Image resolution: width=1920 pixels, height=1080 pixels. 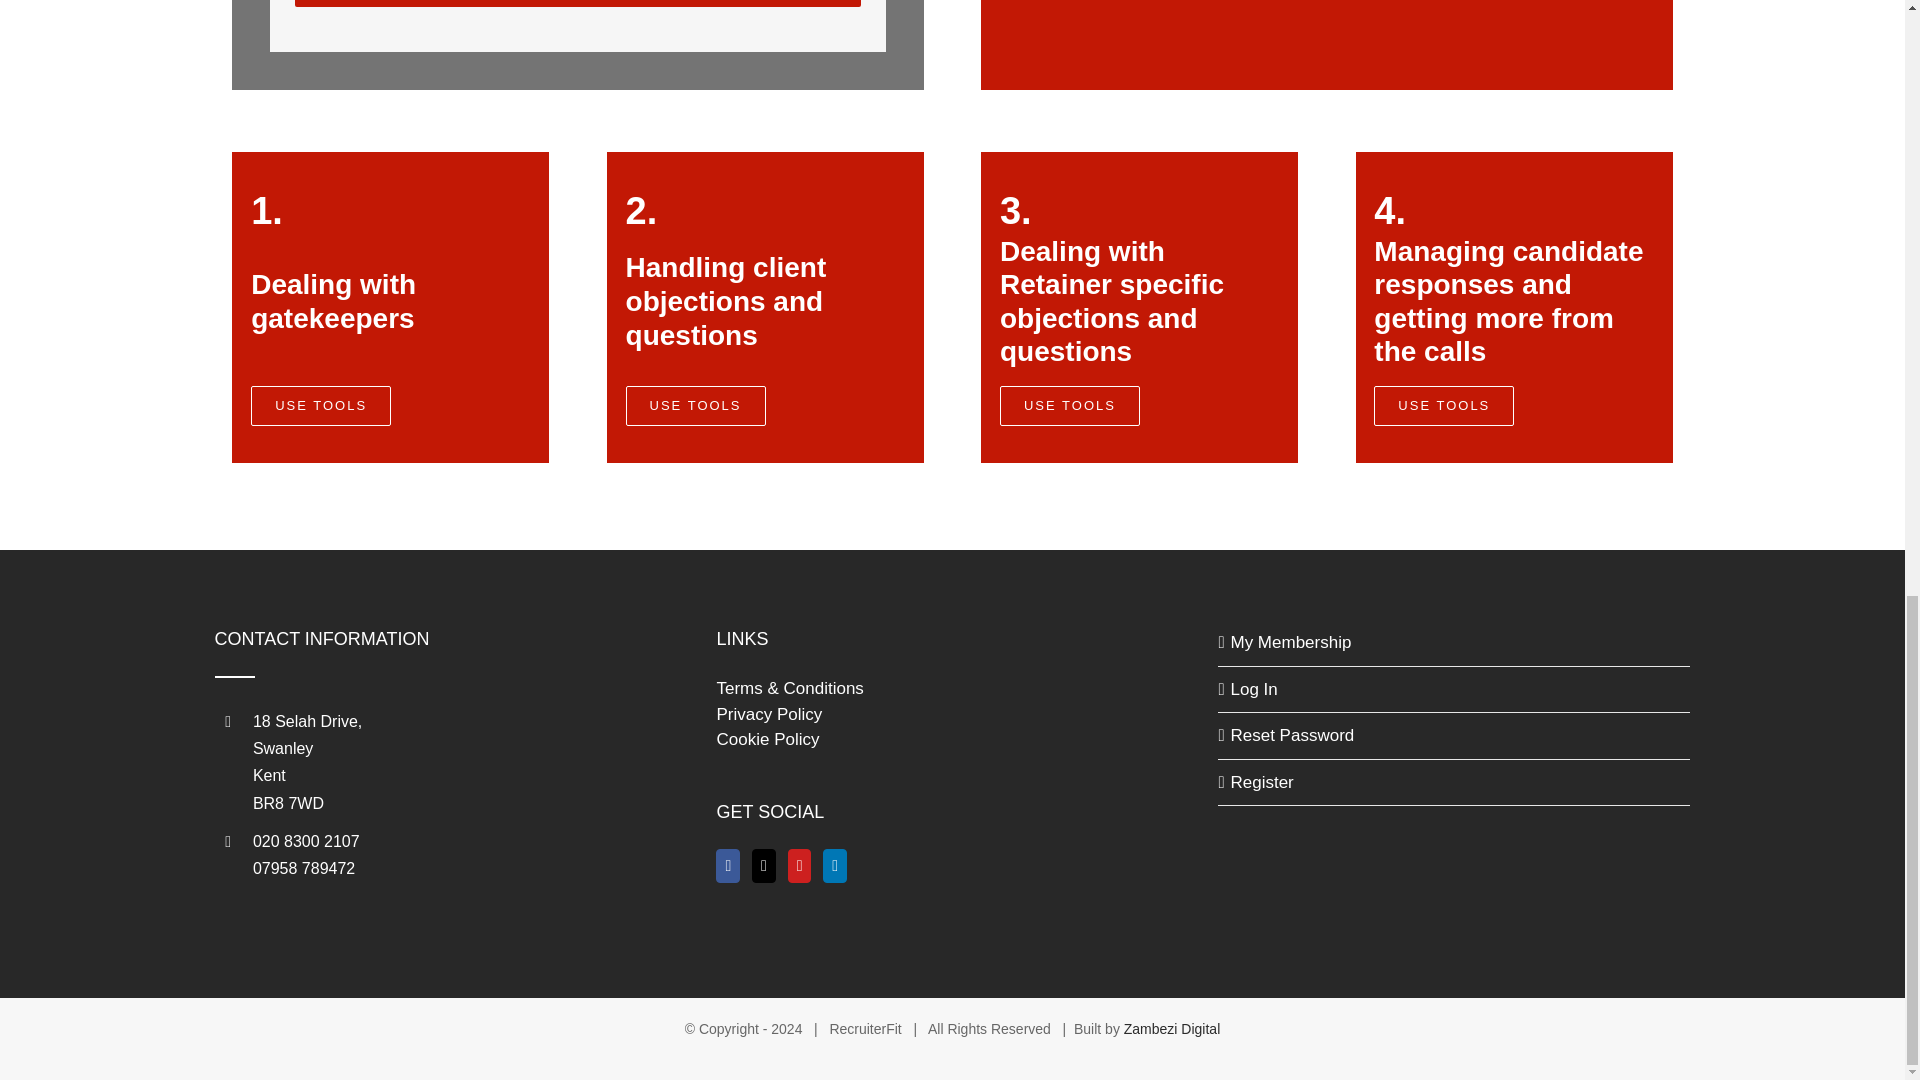 I want to click on USE TOOLS, so click(x=696, y=405).